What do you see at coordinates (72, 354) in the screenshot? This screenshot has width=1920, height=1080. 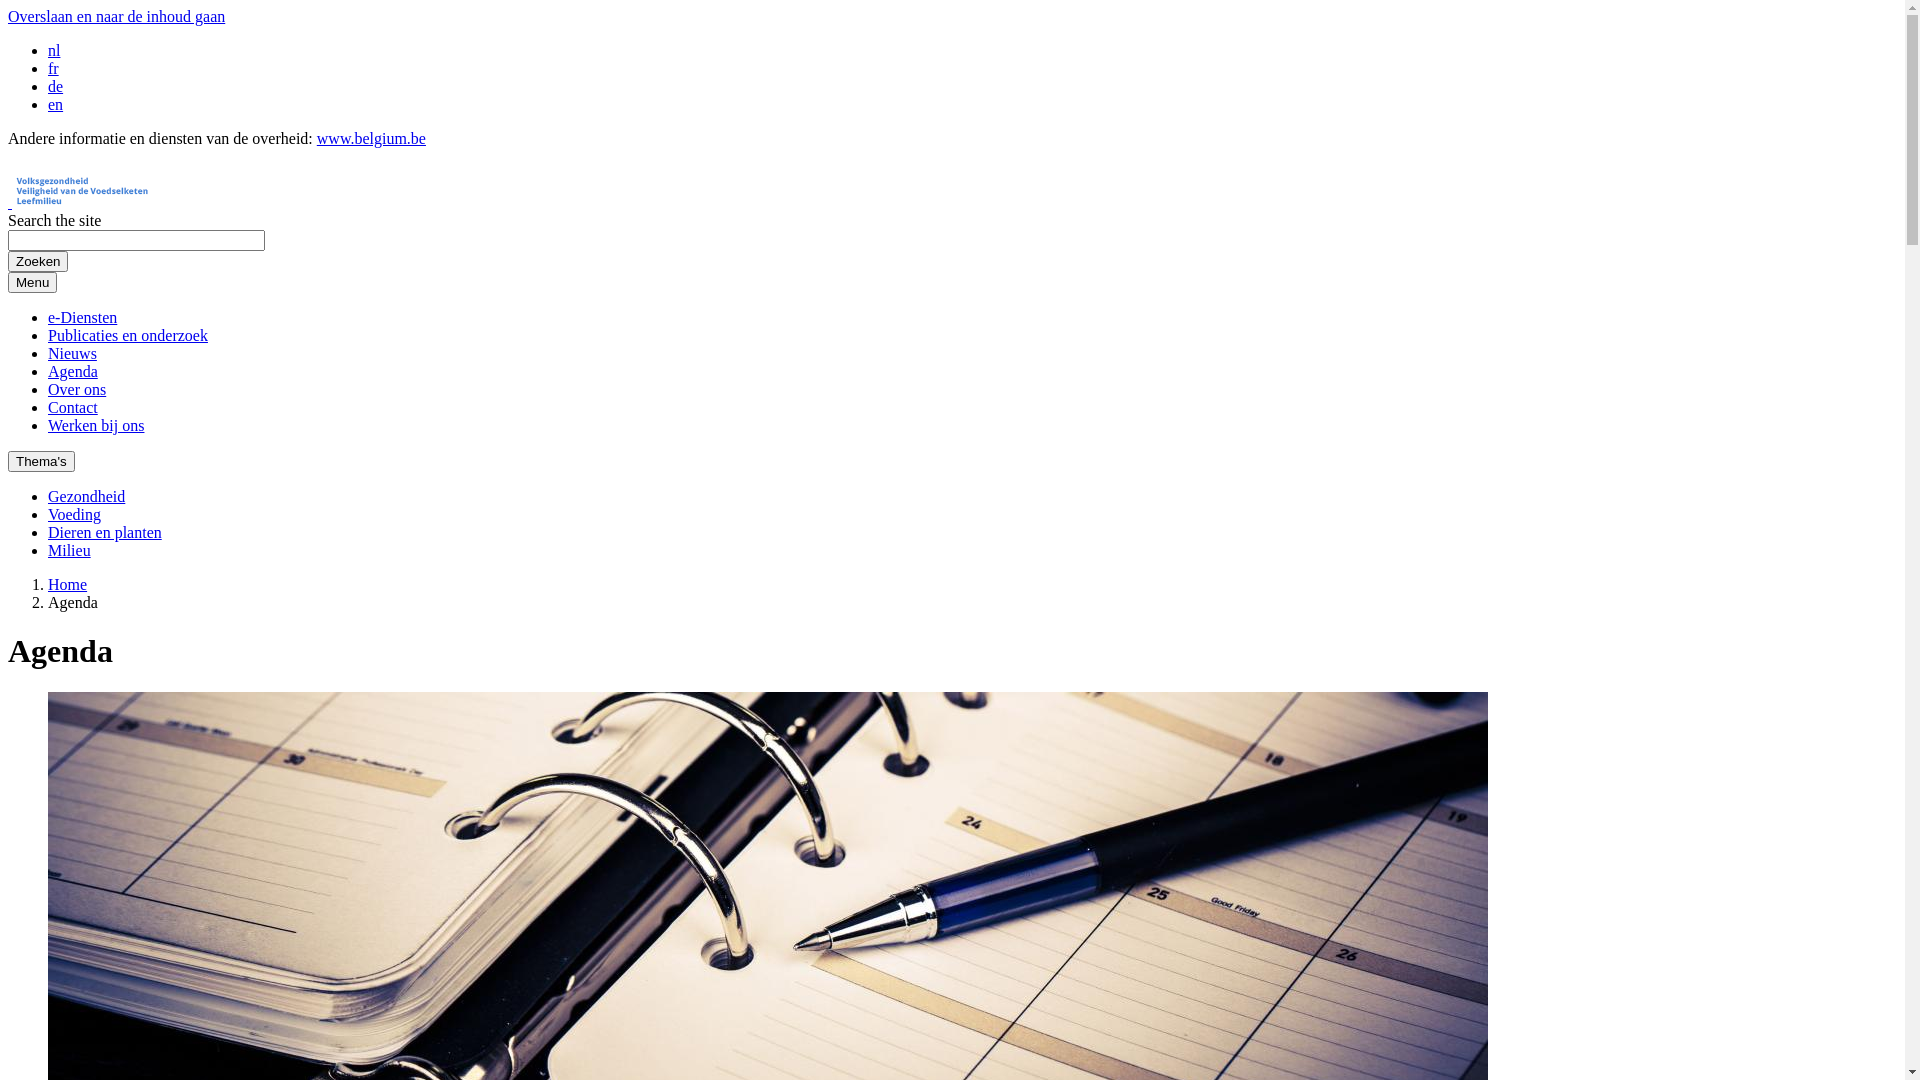 I see `Nieuws` at bounding box center [72, 354].